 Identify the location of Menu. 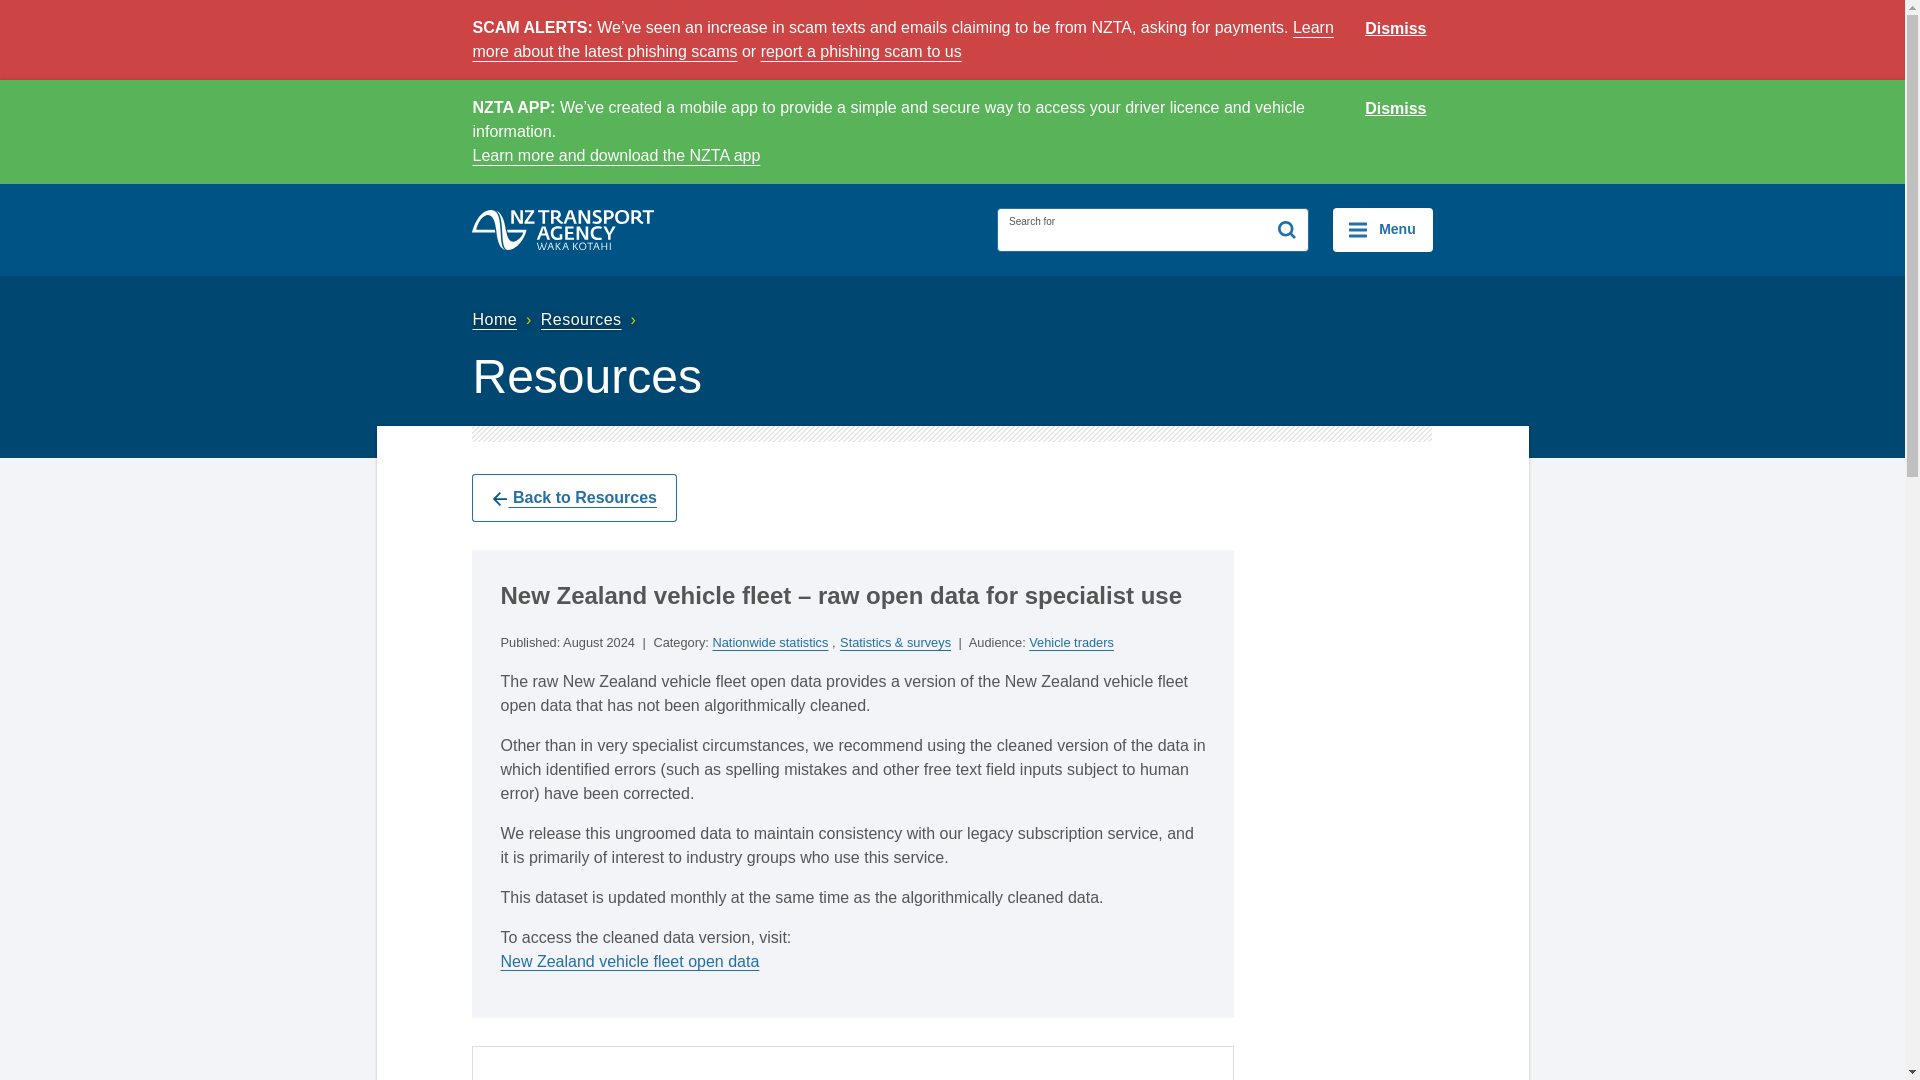
(1382, 230).